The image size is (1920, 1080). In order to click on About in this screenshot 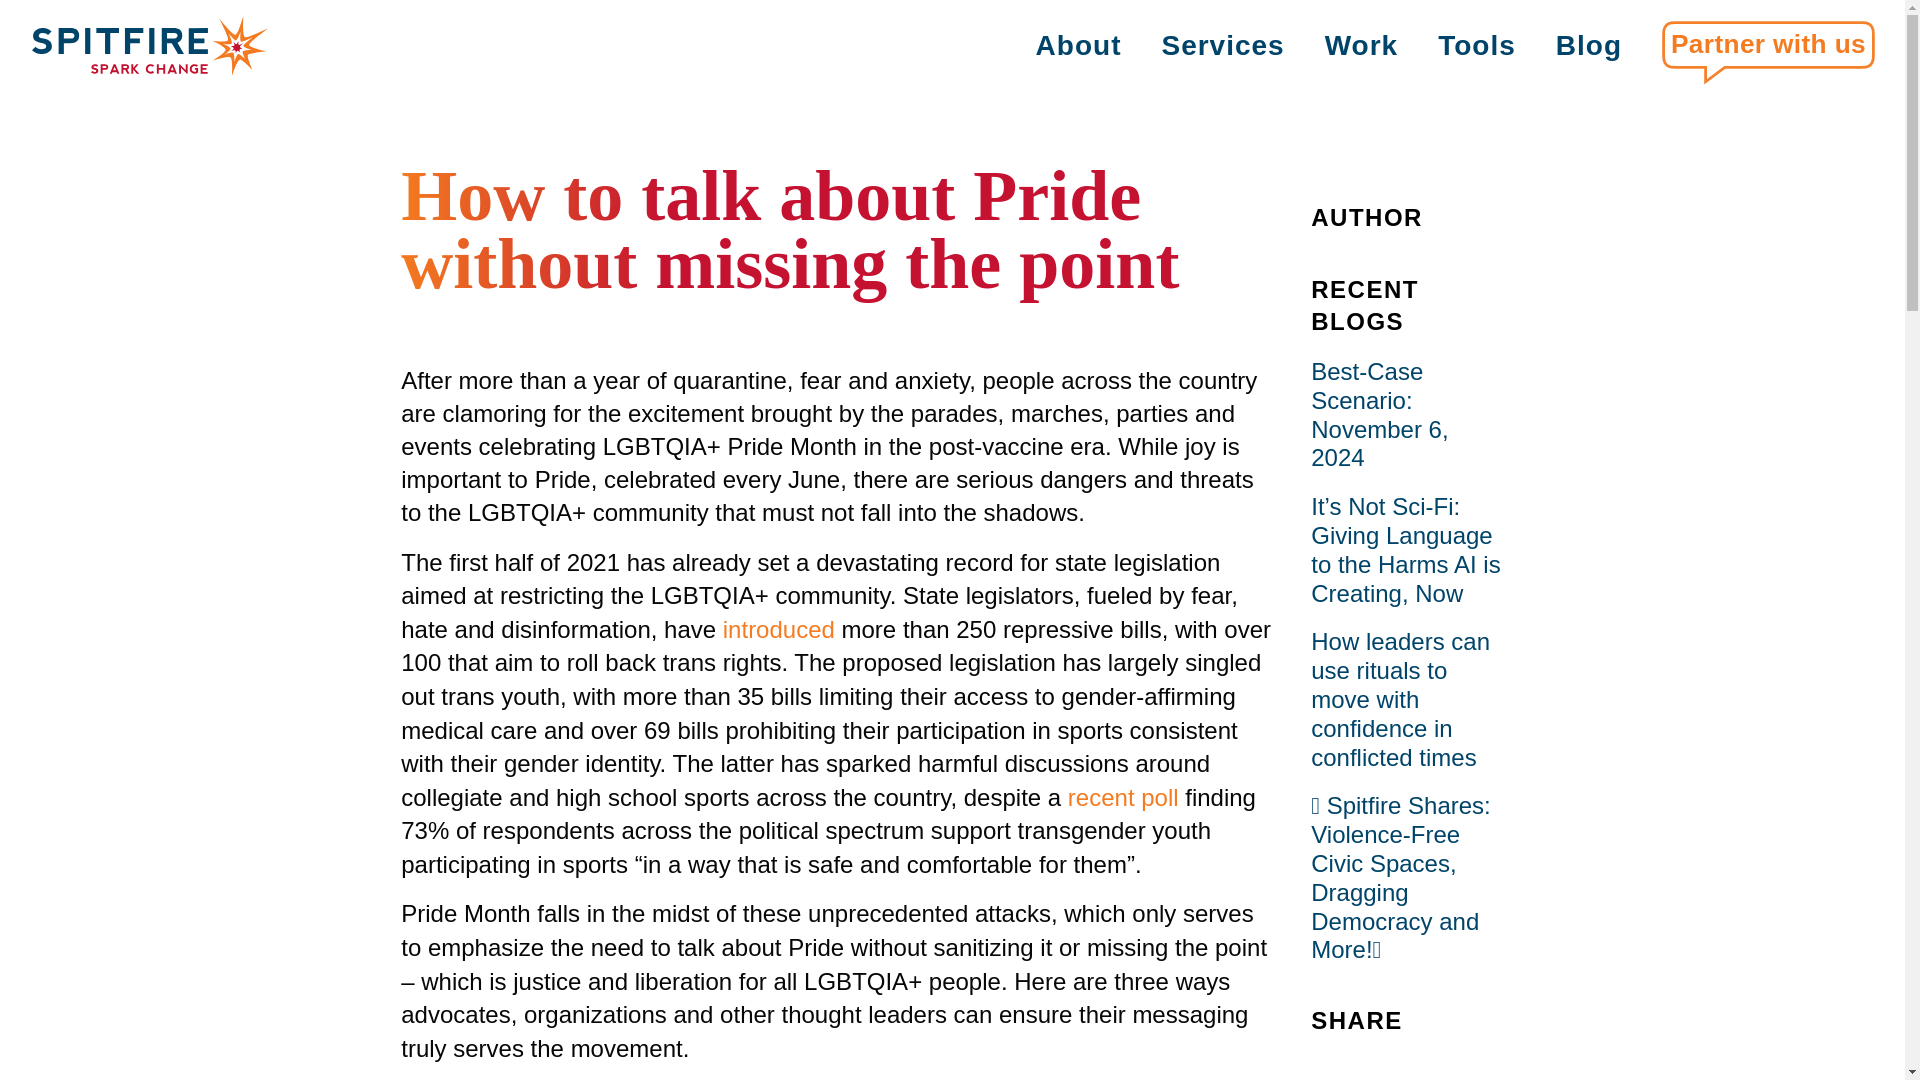, I will do `click(1078, 46)`.